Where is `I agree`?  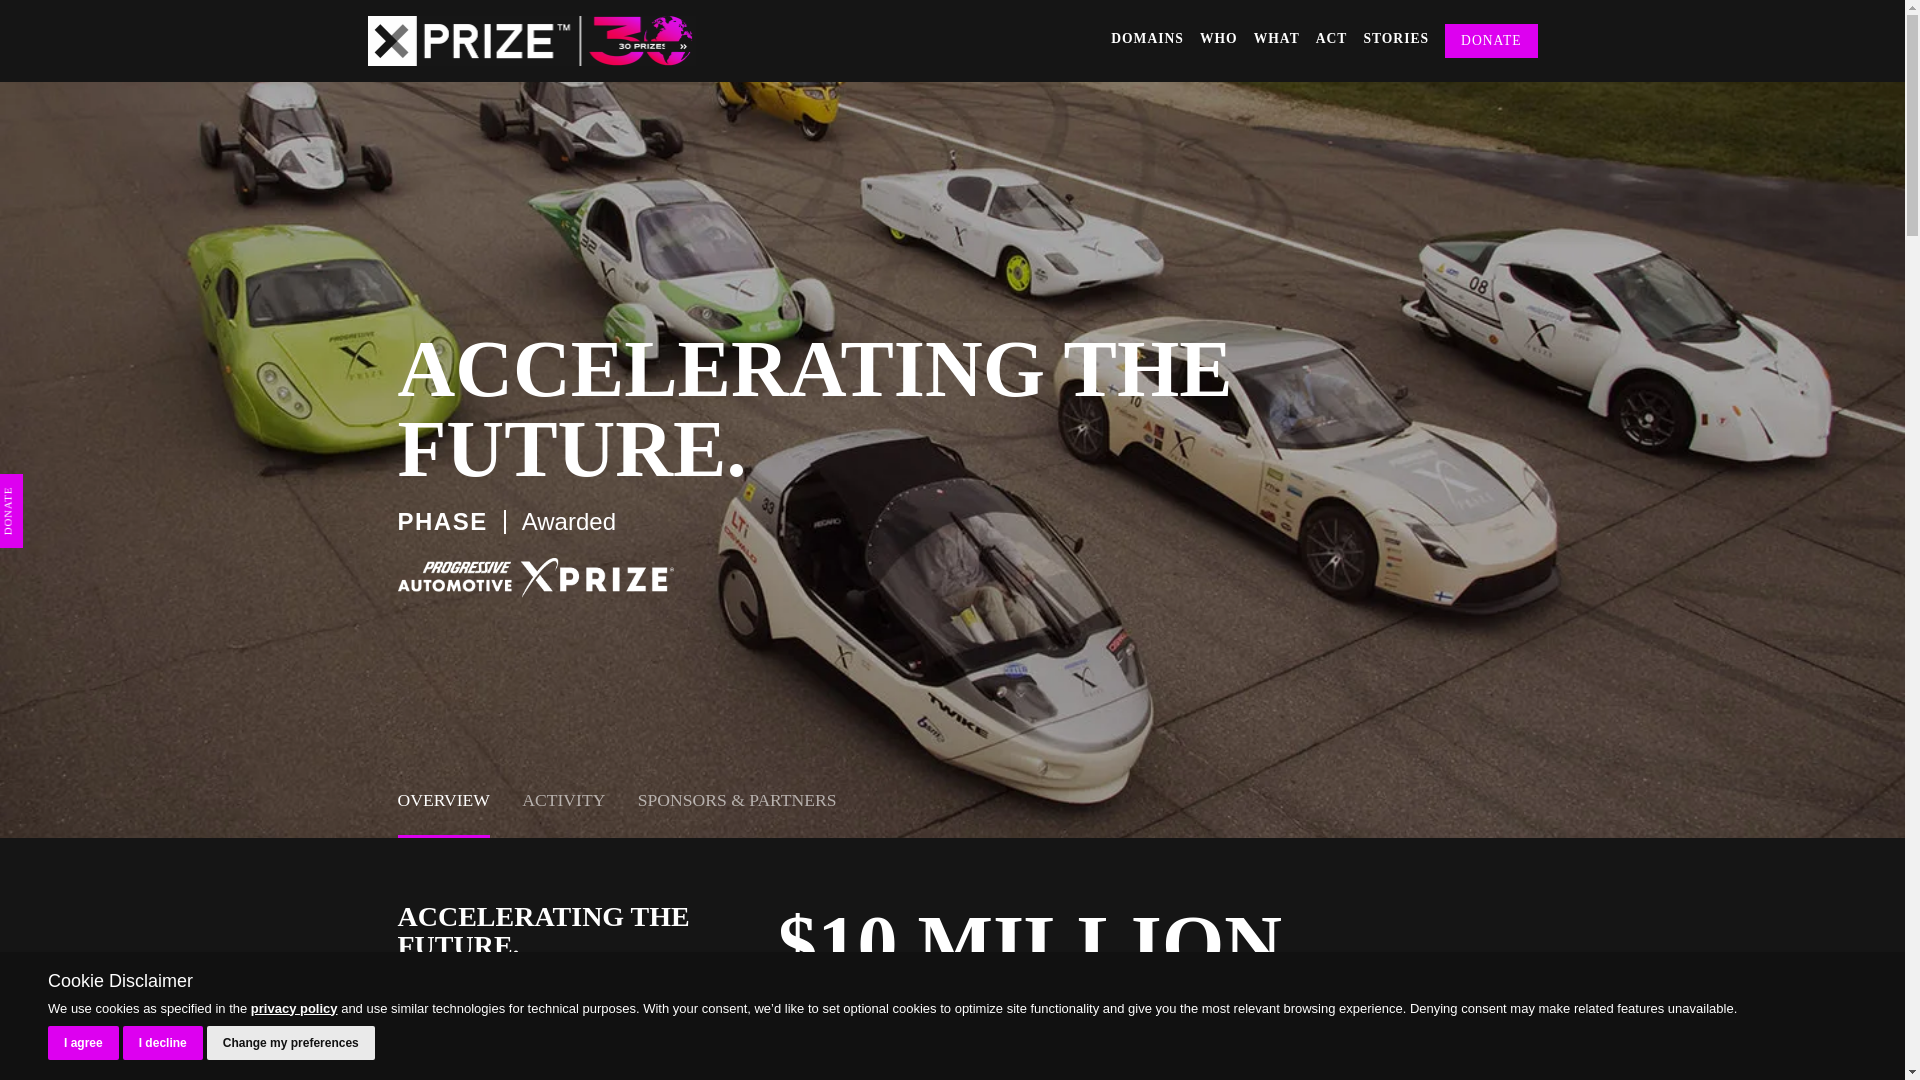
I agree is located at coordinates (84, 1042).